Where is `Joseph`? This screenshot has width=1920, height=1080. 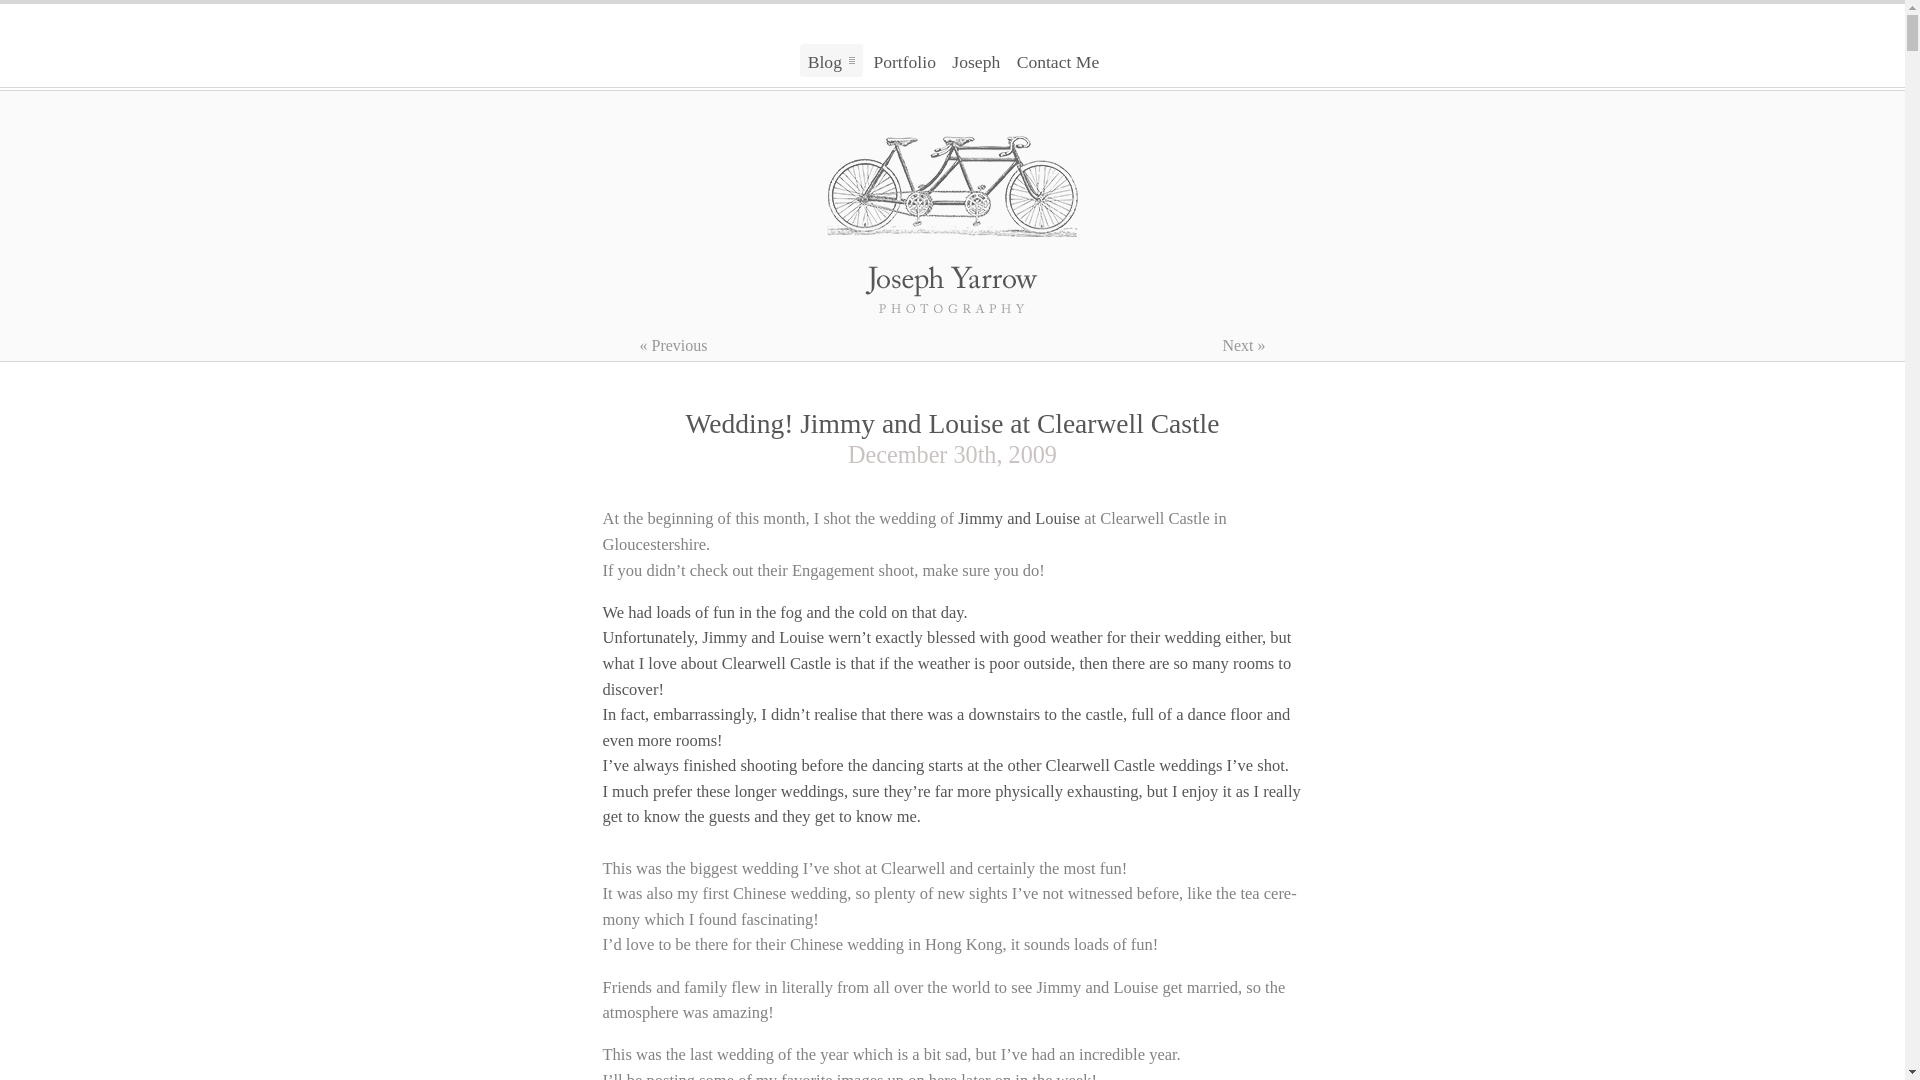 Joseph is located at coordinates (976, 62).